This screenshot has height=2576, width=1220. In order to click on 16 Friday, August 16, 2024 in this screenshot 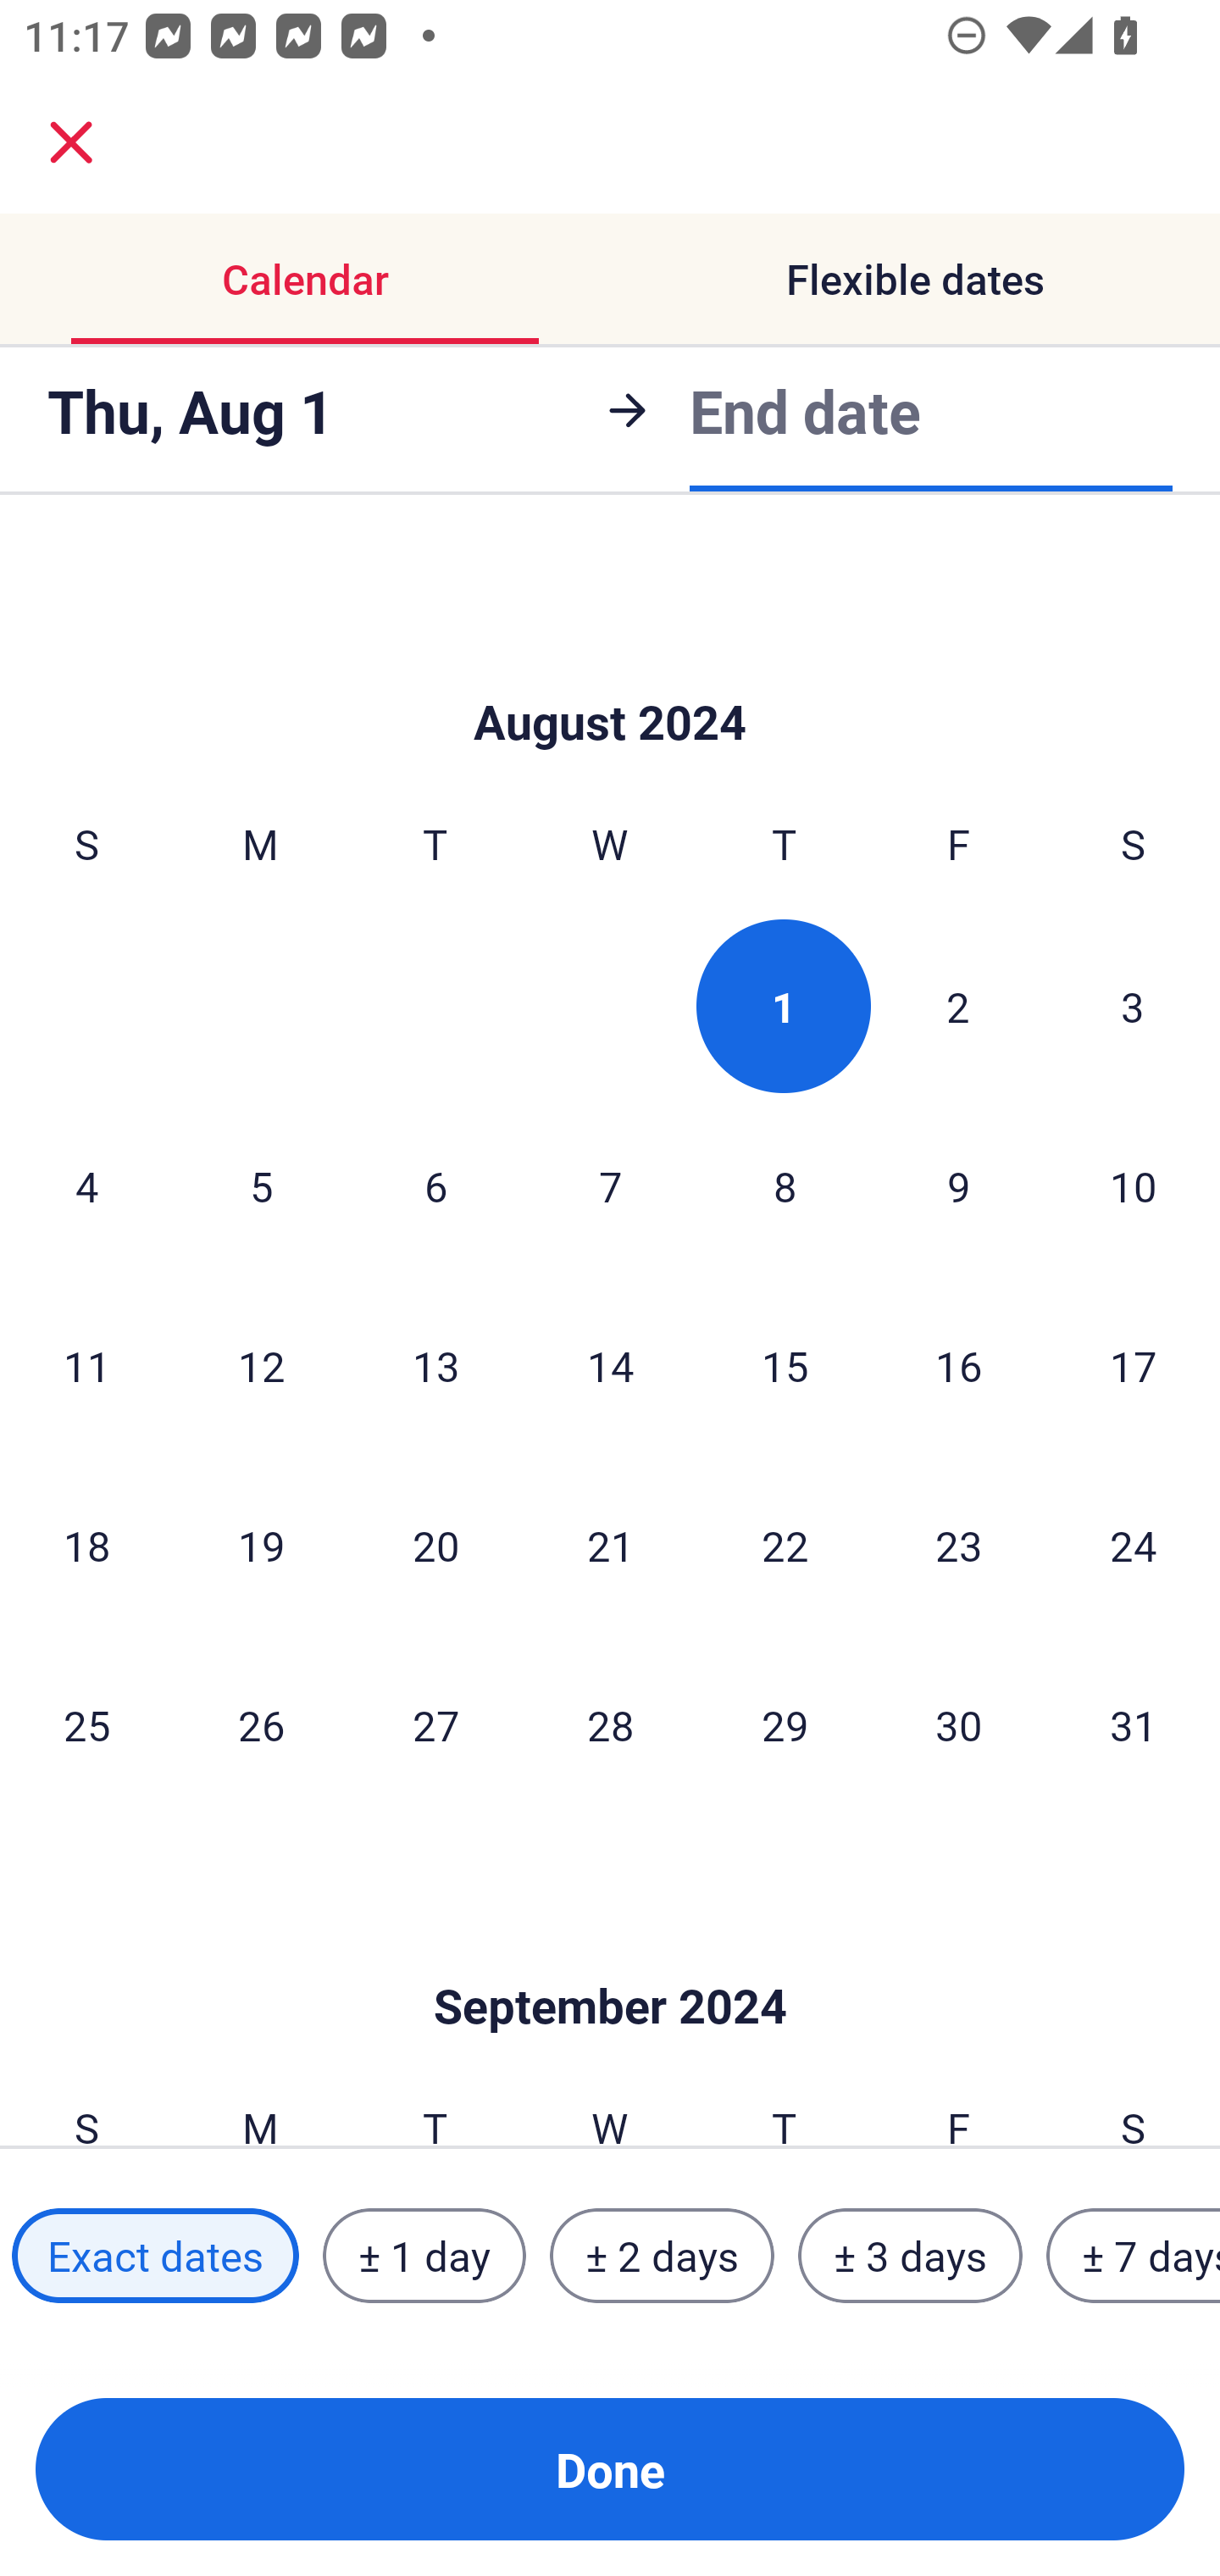, I will do `click(959, 1364)`.